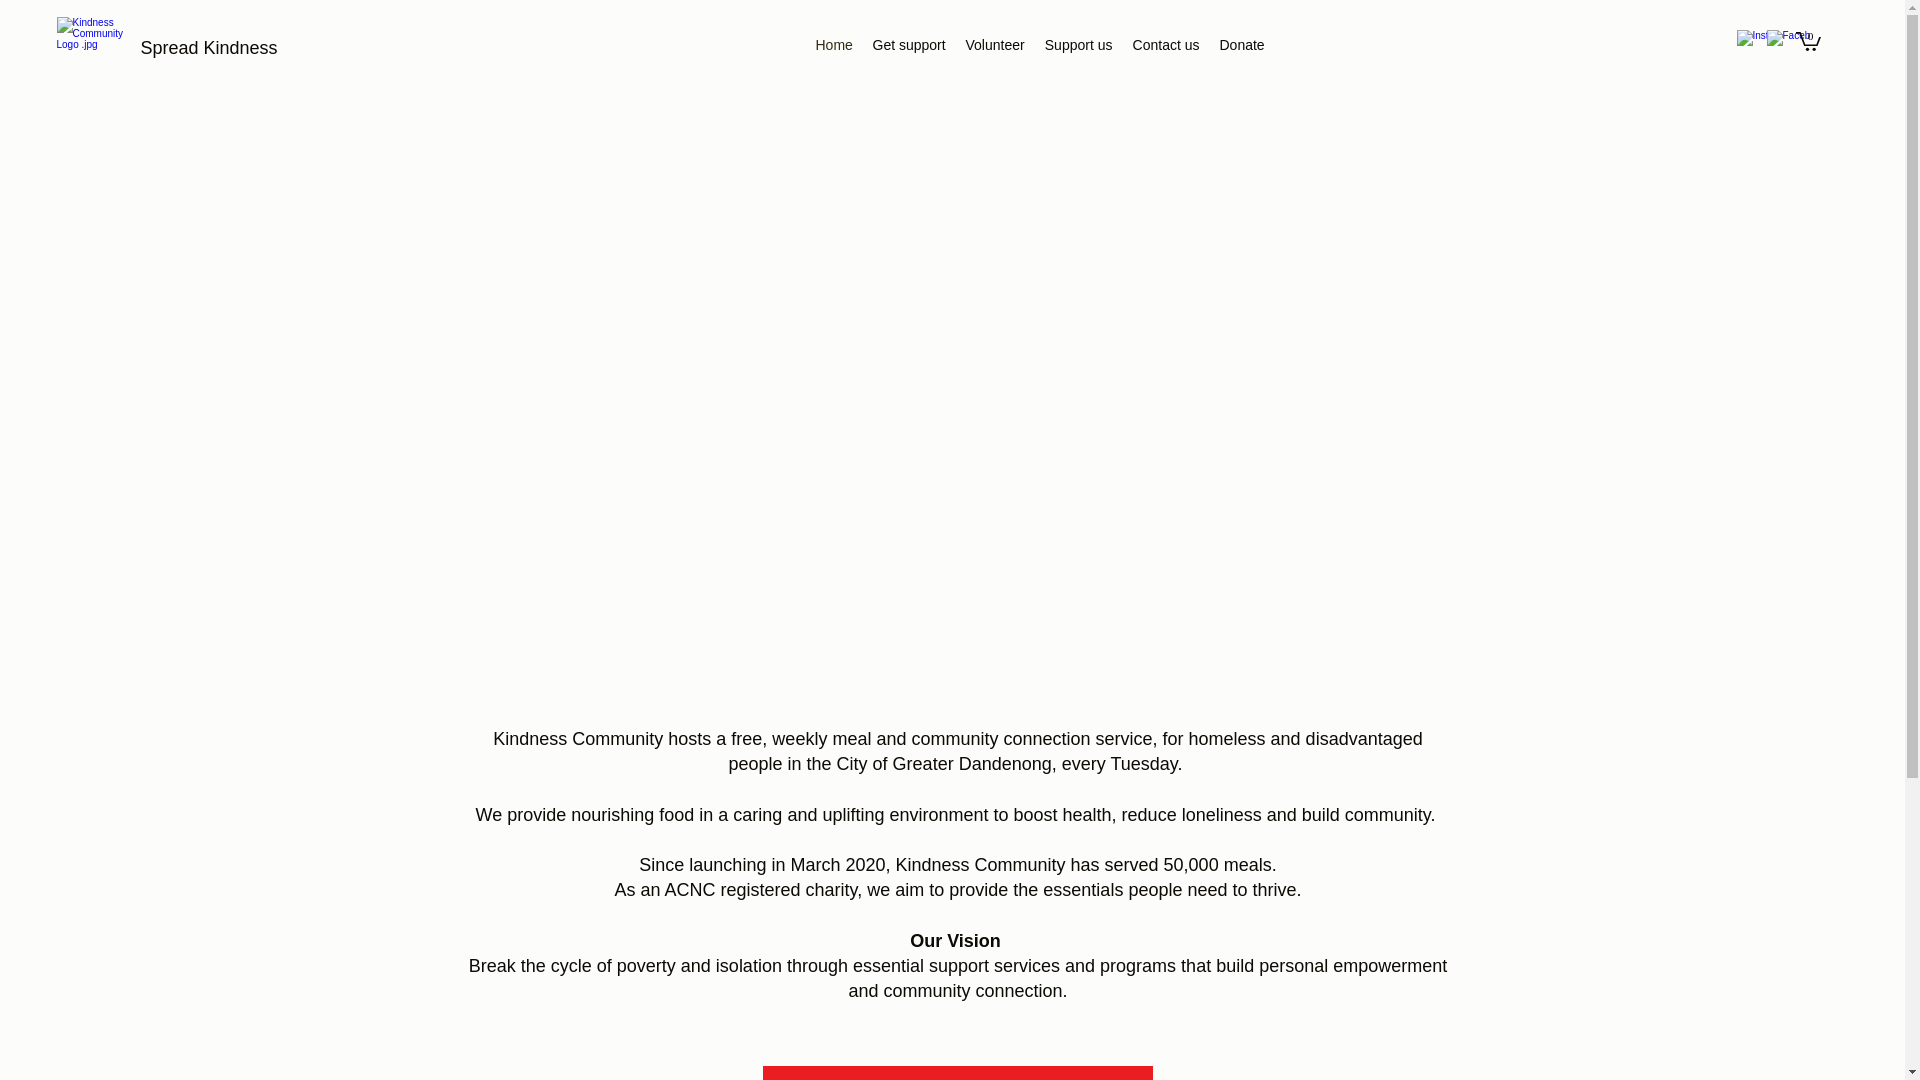  What do you see at coordinates (1808, 40) in the screenshot?
I see `0` at bounding box center [1808, 40].